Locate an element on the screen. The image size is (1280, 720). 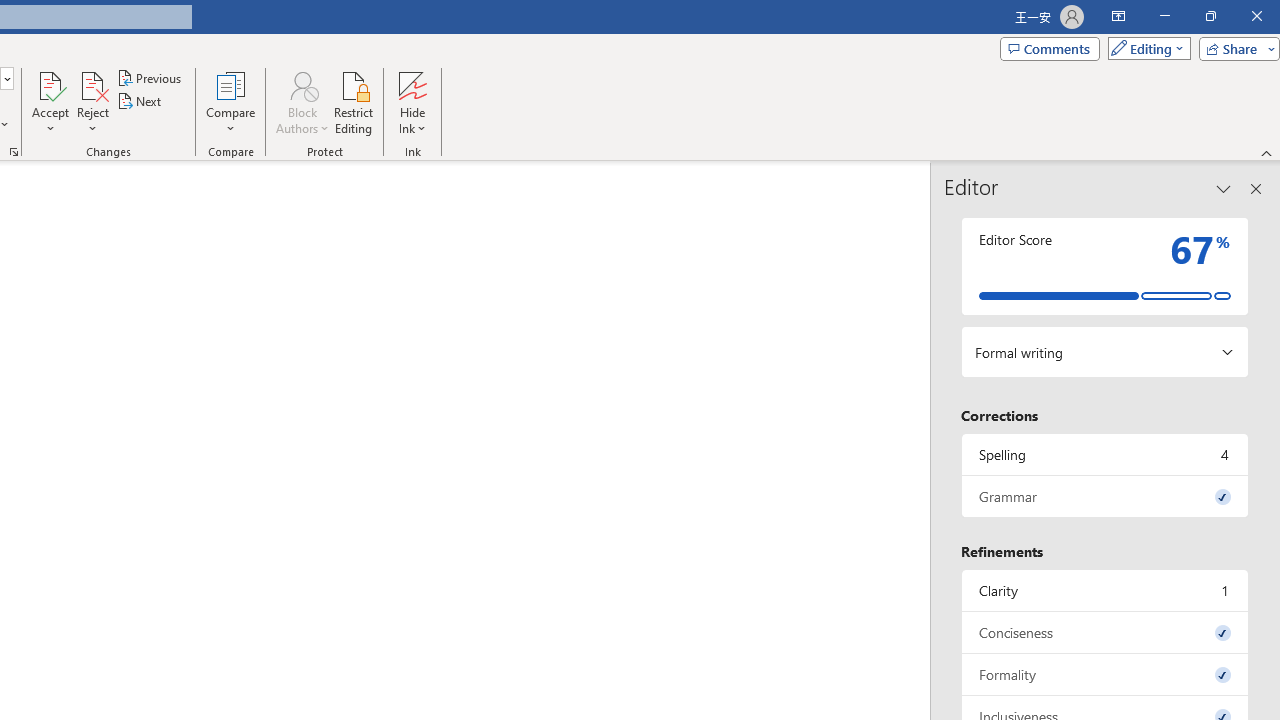
Clarity, 1 issue. Press space or enter to review items. is located at coordinates (1105, 590).